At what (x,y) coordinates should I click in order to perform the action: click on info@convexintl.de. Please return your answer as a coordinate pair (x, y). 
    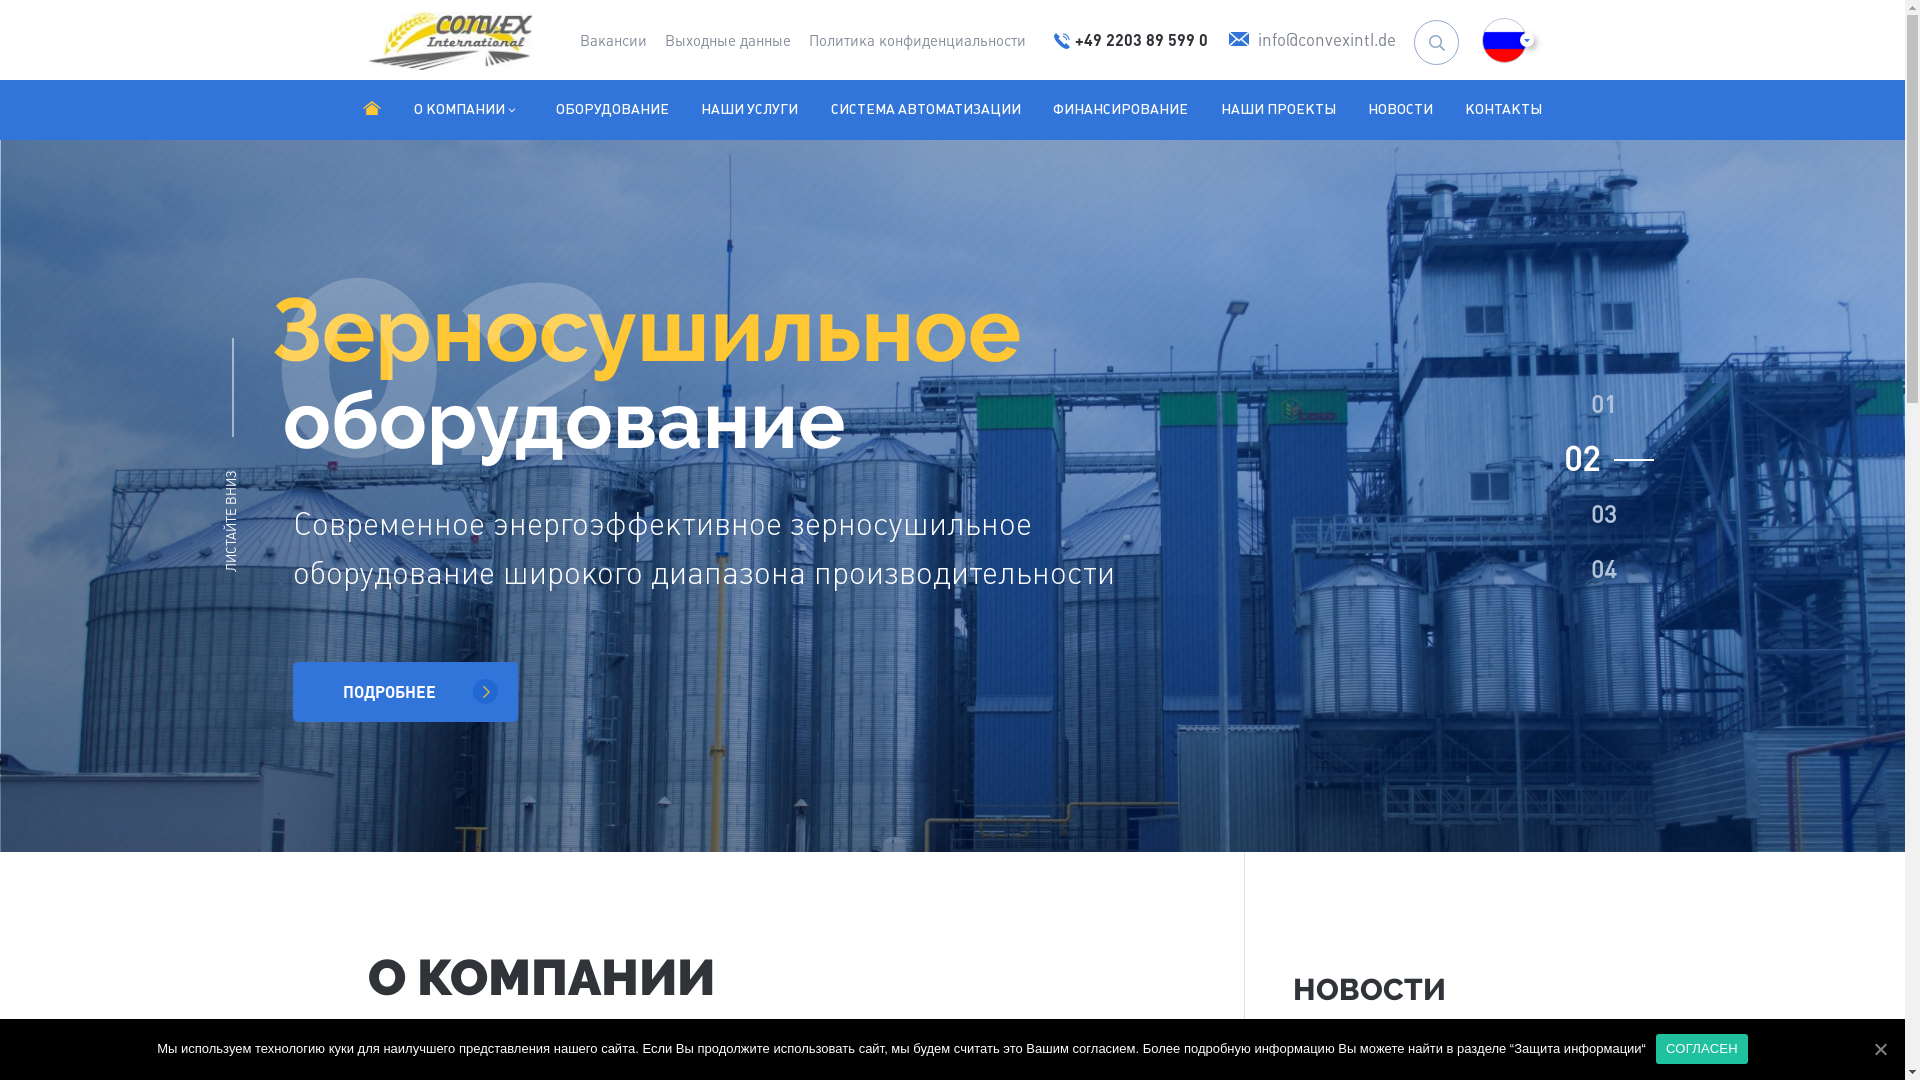
    Looking at the image, I should click on (1312, 40).